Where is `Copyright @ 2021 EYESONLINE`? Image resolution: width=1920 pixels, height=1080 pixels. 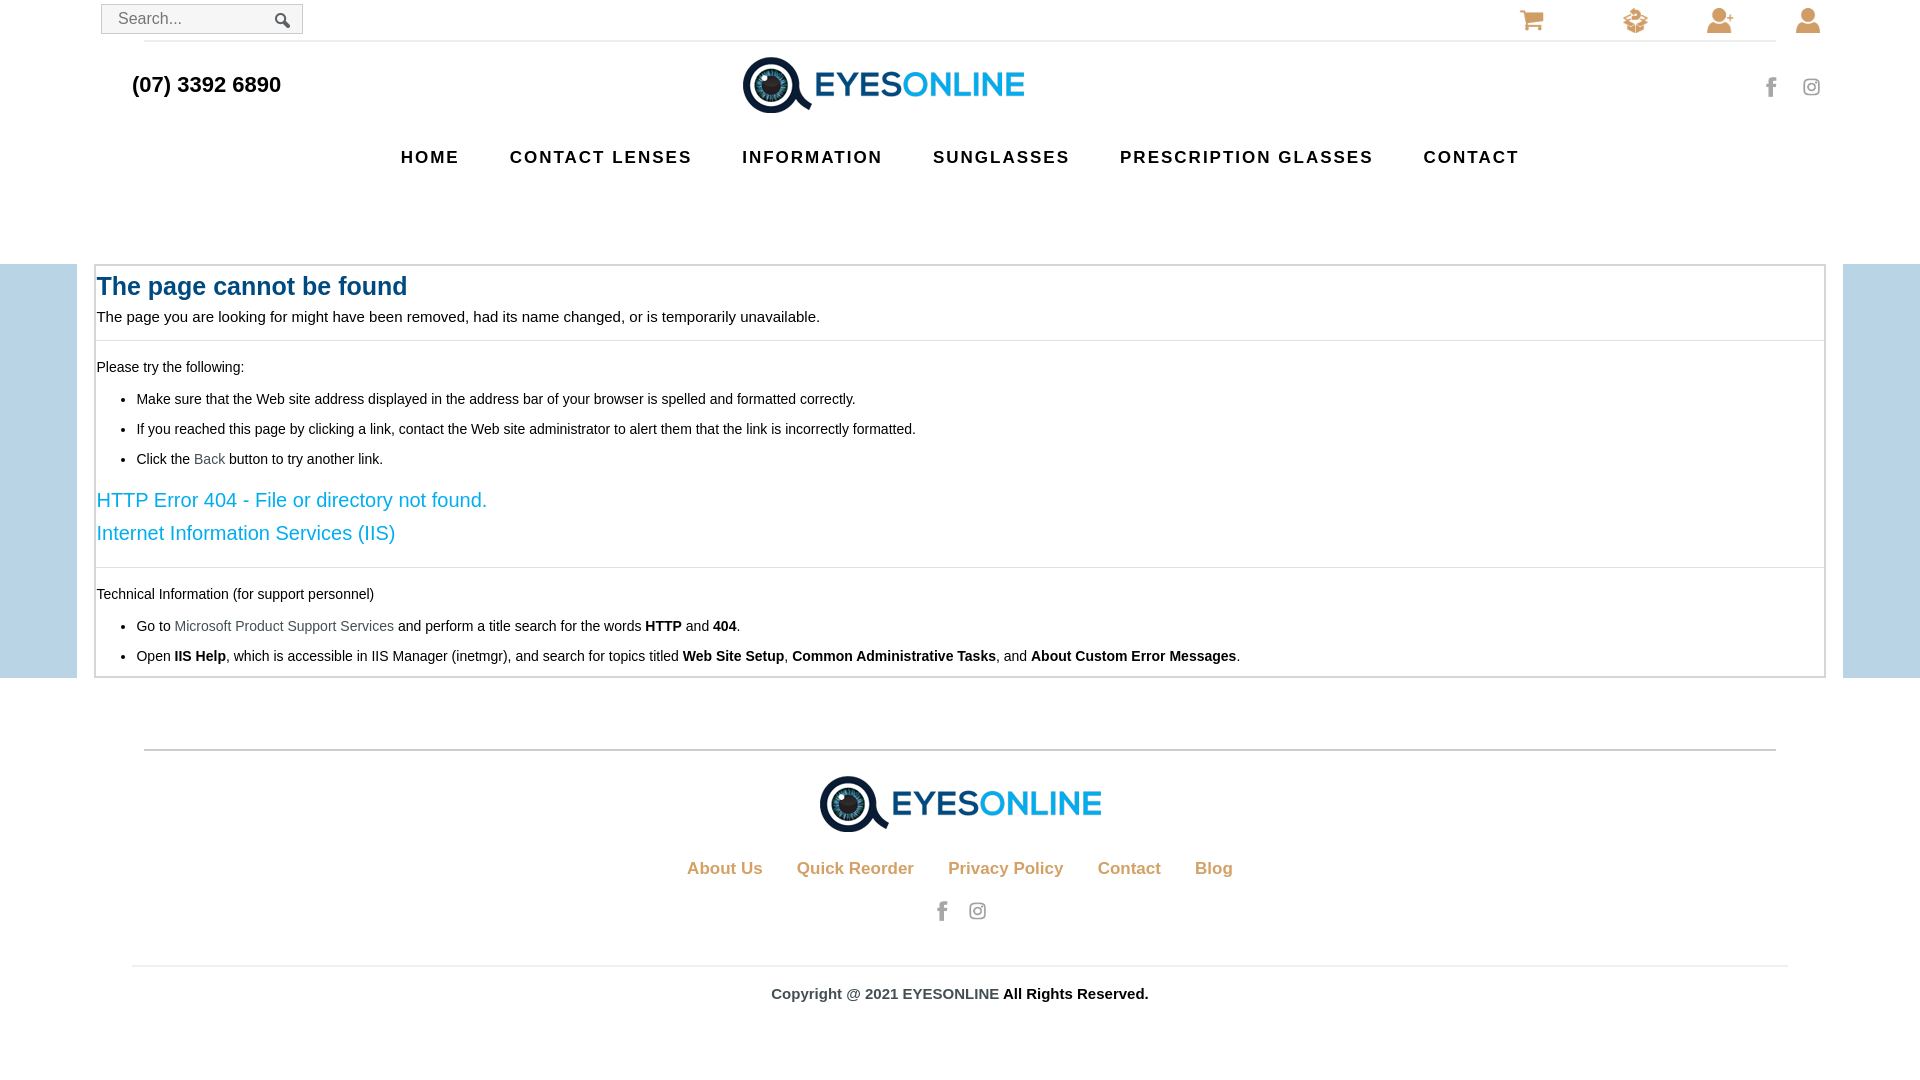
Copyright @ 2021 EYESONLINE is located at coordinates (884, 994).